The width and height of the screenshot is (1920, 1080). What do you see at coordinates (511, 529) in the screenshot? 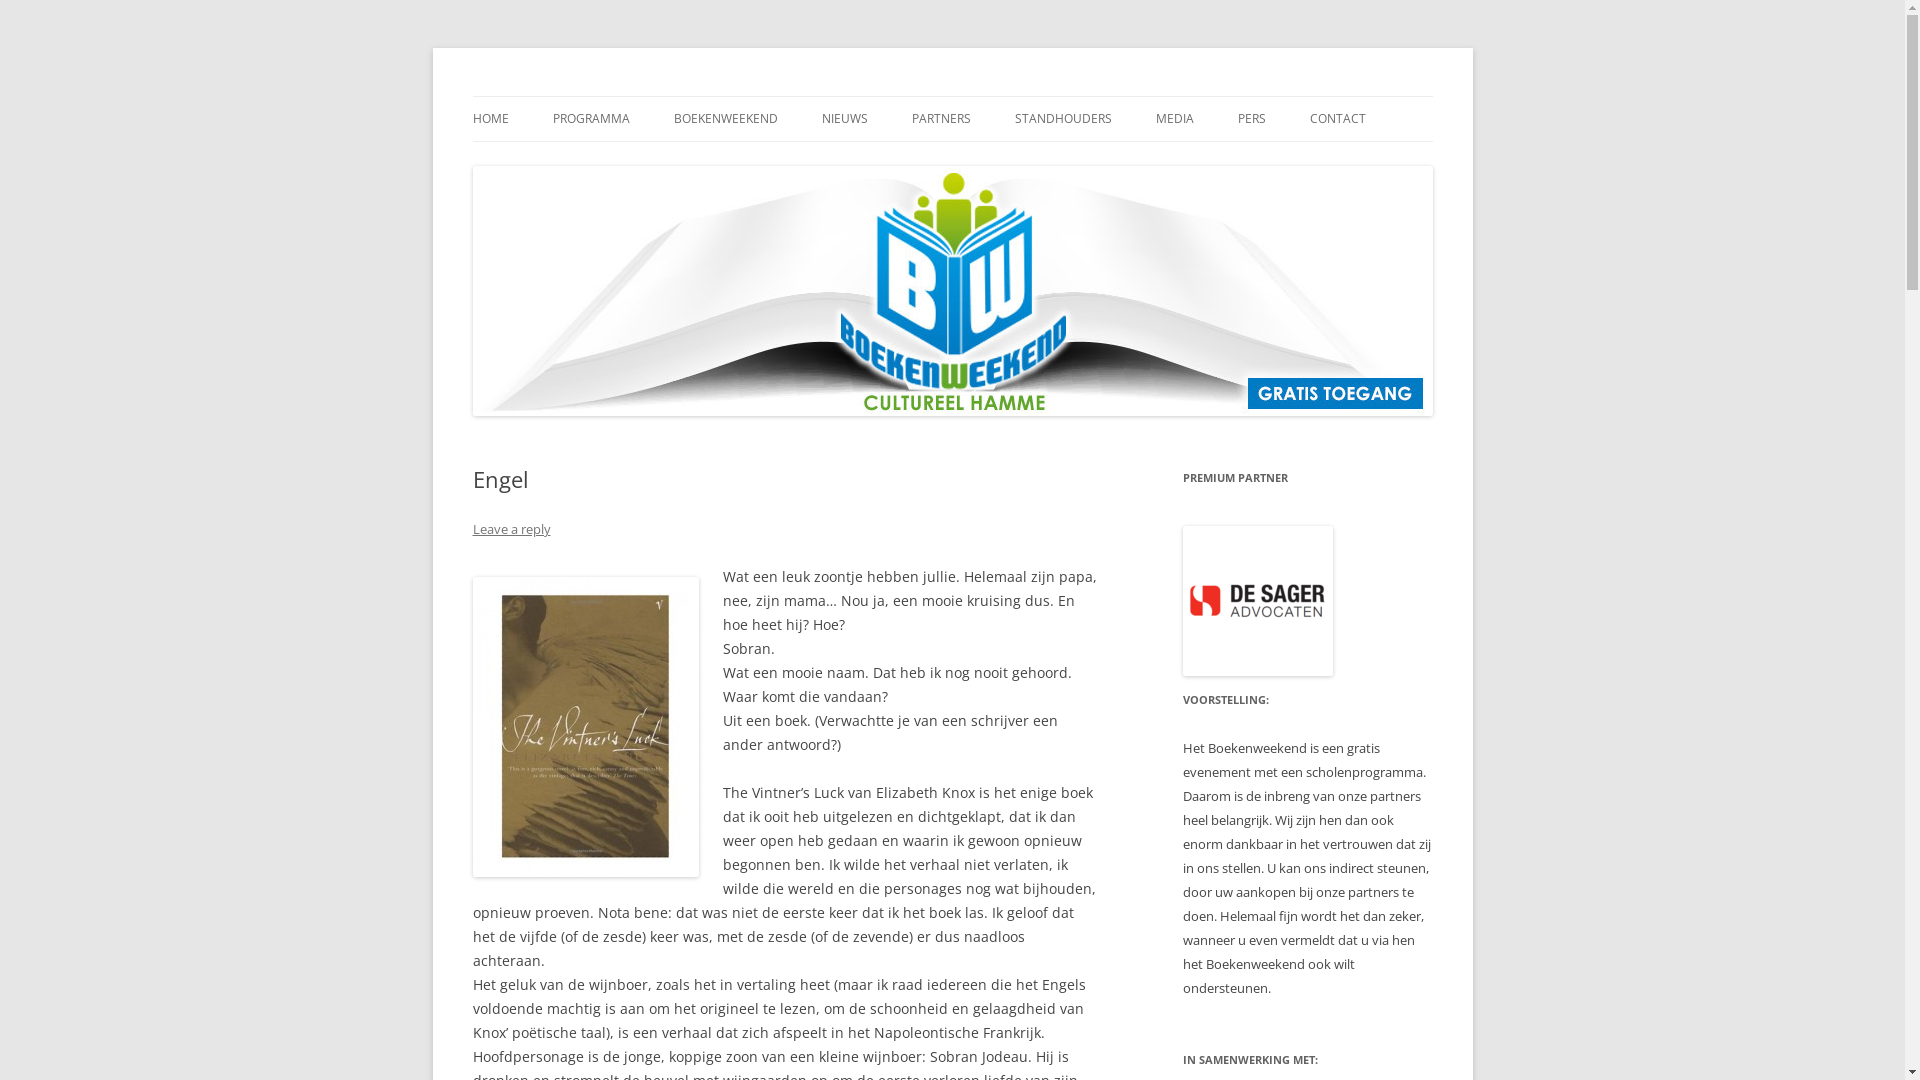
I see `Leave a reply` at bounding box center [511, 529].